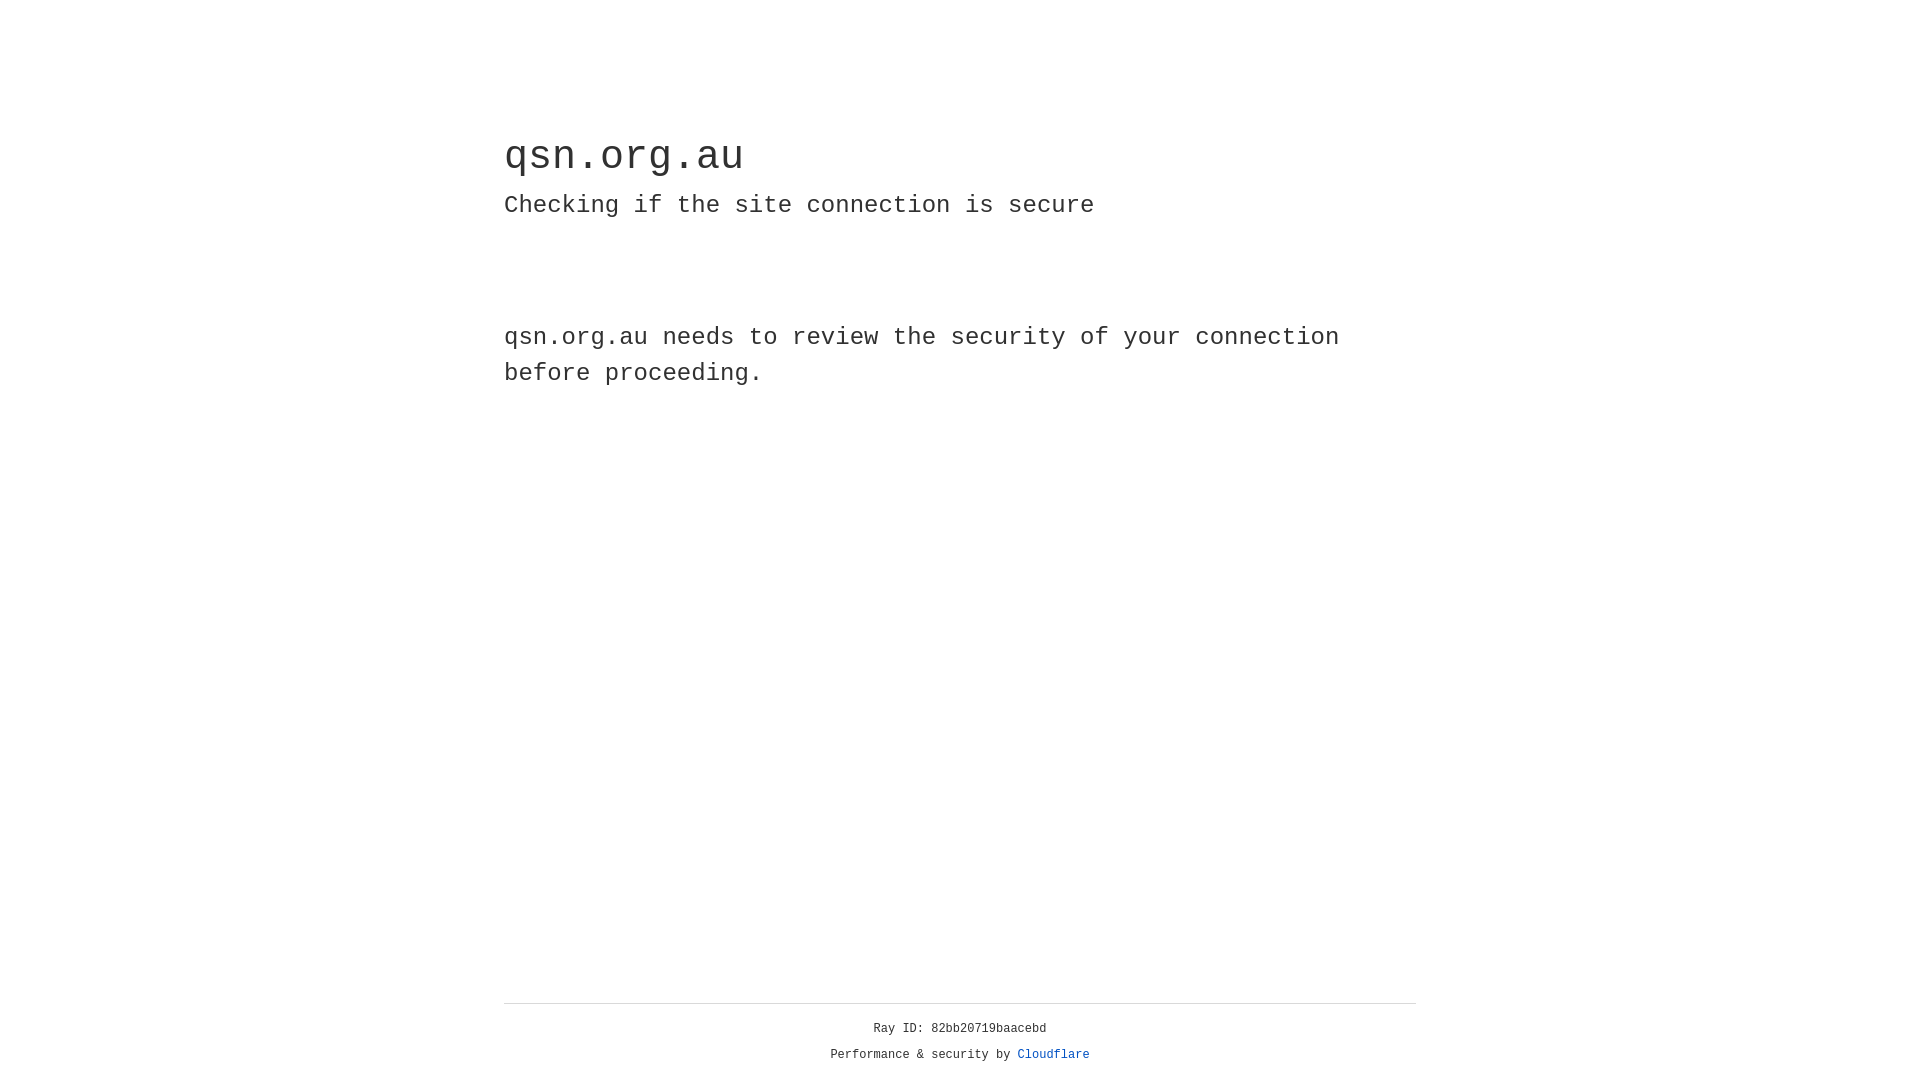 The height and width of the screenshot is (1080, 1920). Describe the element at coordinates (1054, 1055) in the screenshot. I see `Cloudflare` at that location.